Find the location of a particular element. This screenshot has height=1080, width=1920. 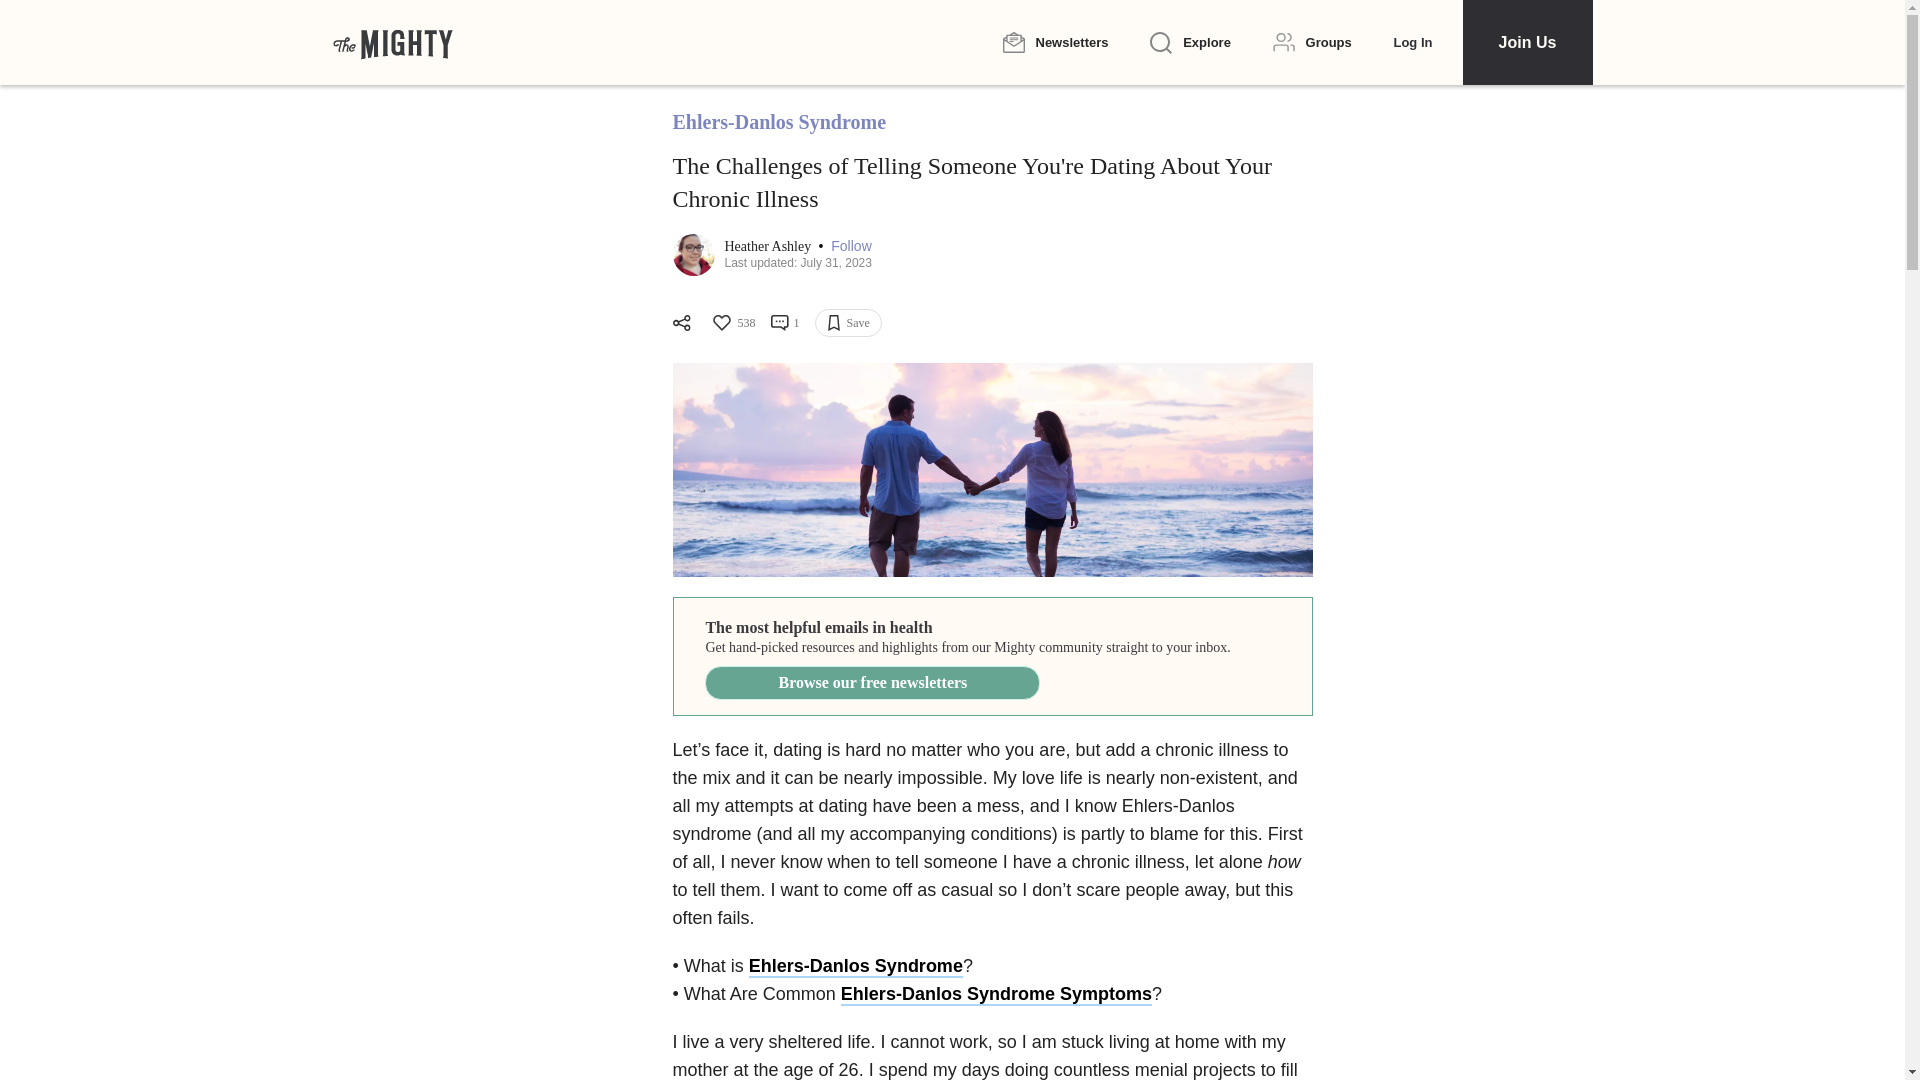

Ehlers-Danlos Syndrome Symptoms is located at coordinates (996, 994).